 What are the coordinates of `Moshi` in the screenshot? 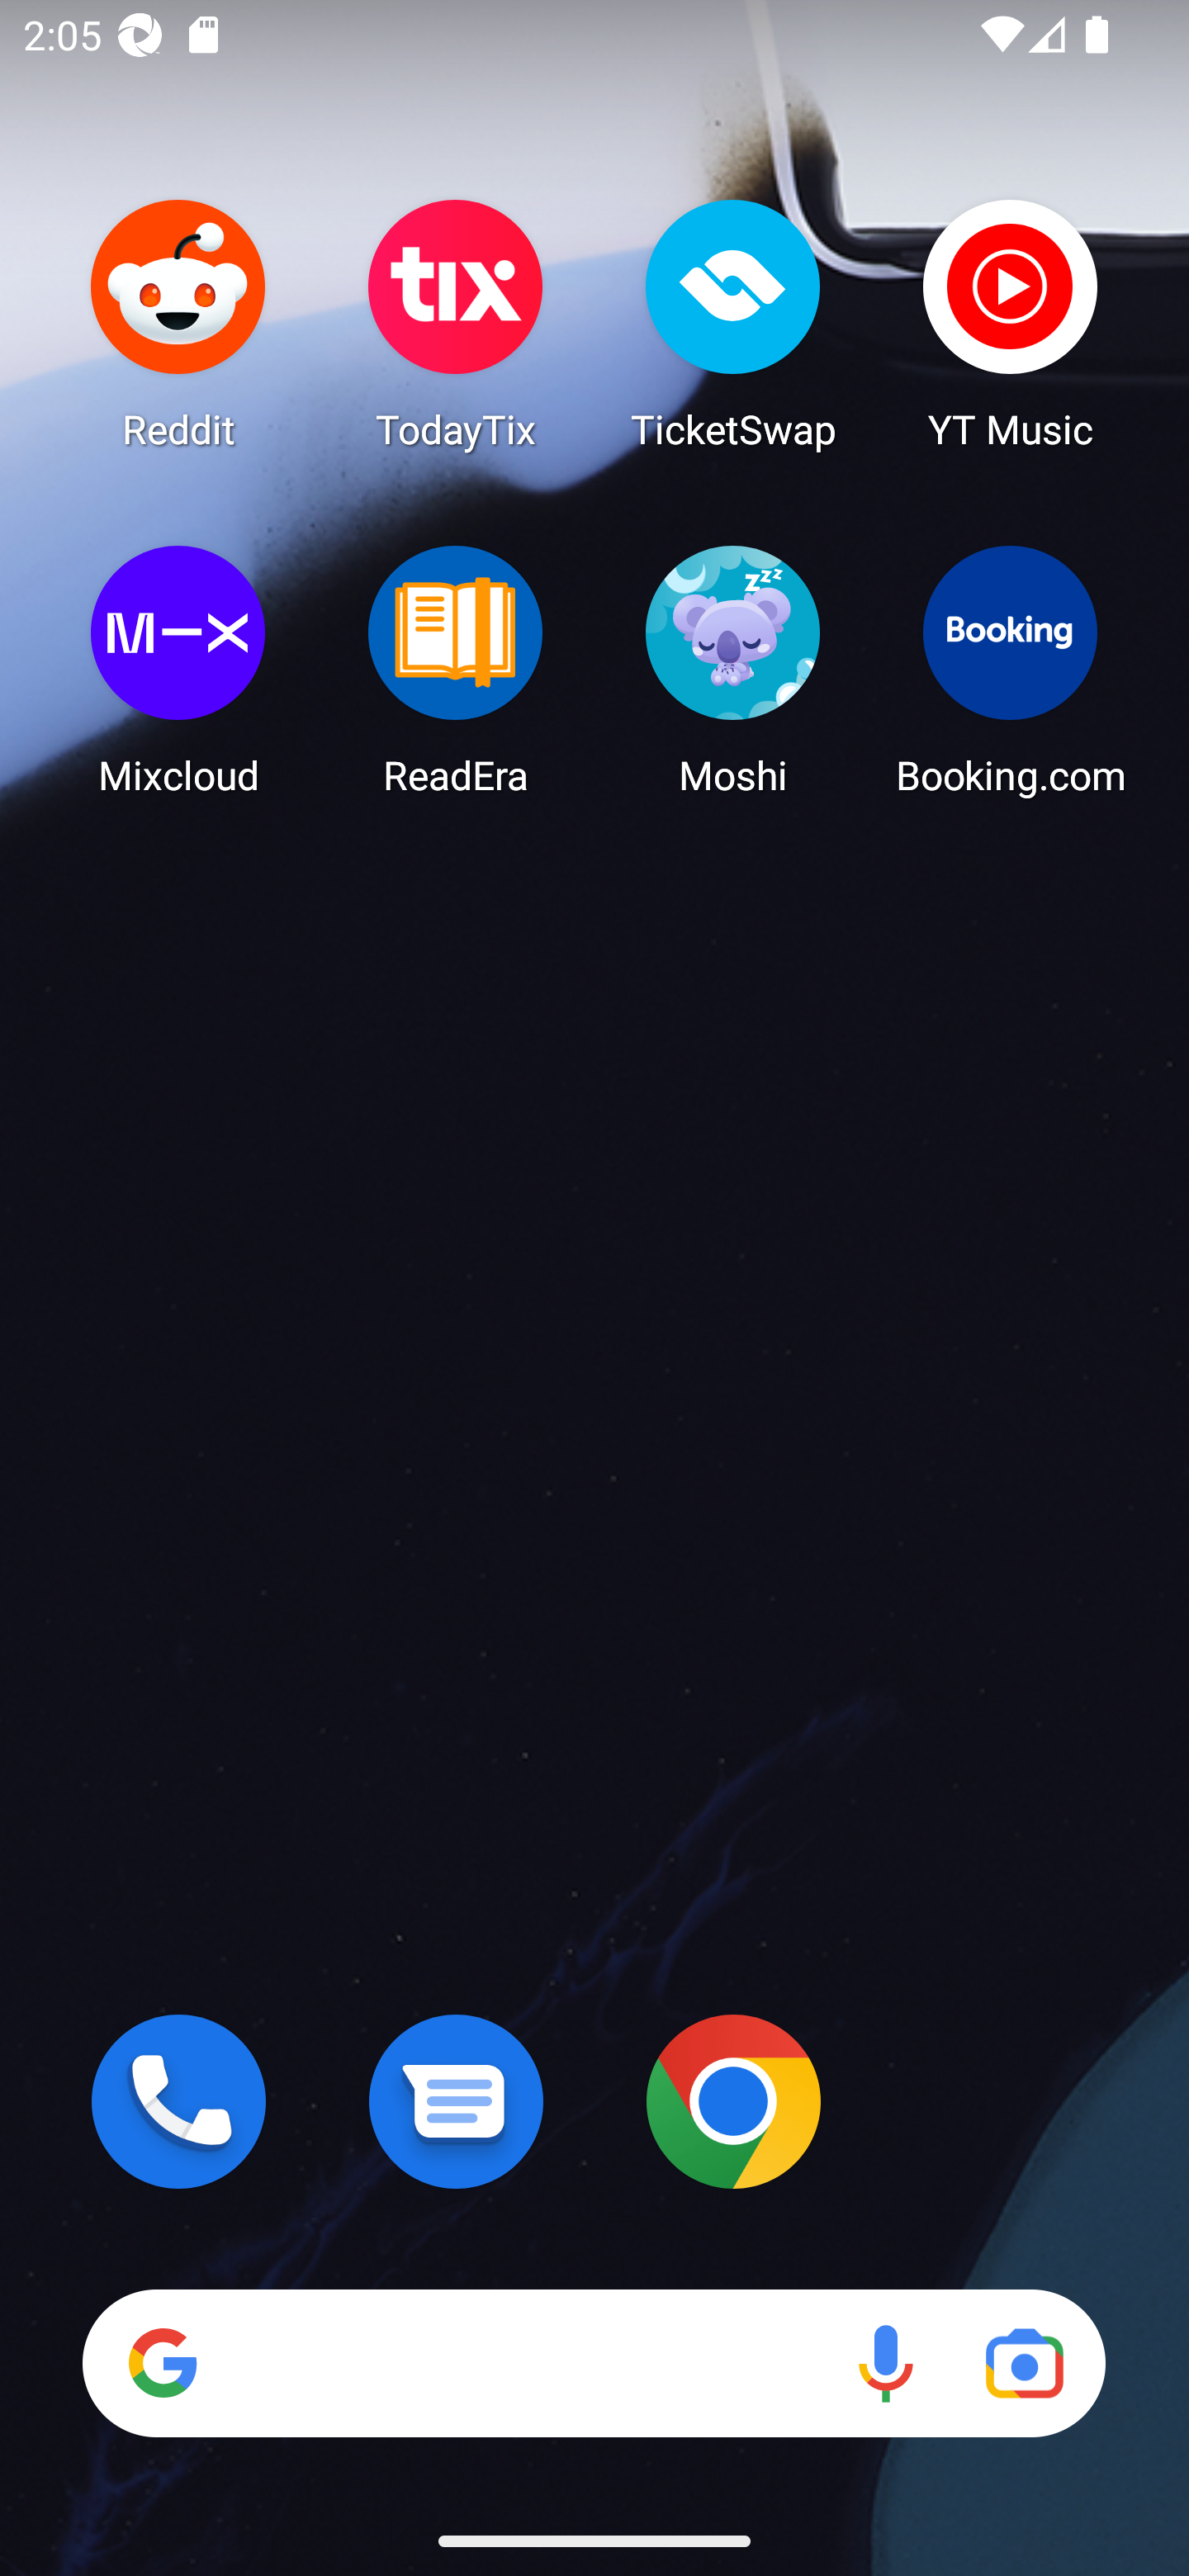 It's located at (733, 670).